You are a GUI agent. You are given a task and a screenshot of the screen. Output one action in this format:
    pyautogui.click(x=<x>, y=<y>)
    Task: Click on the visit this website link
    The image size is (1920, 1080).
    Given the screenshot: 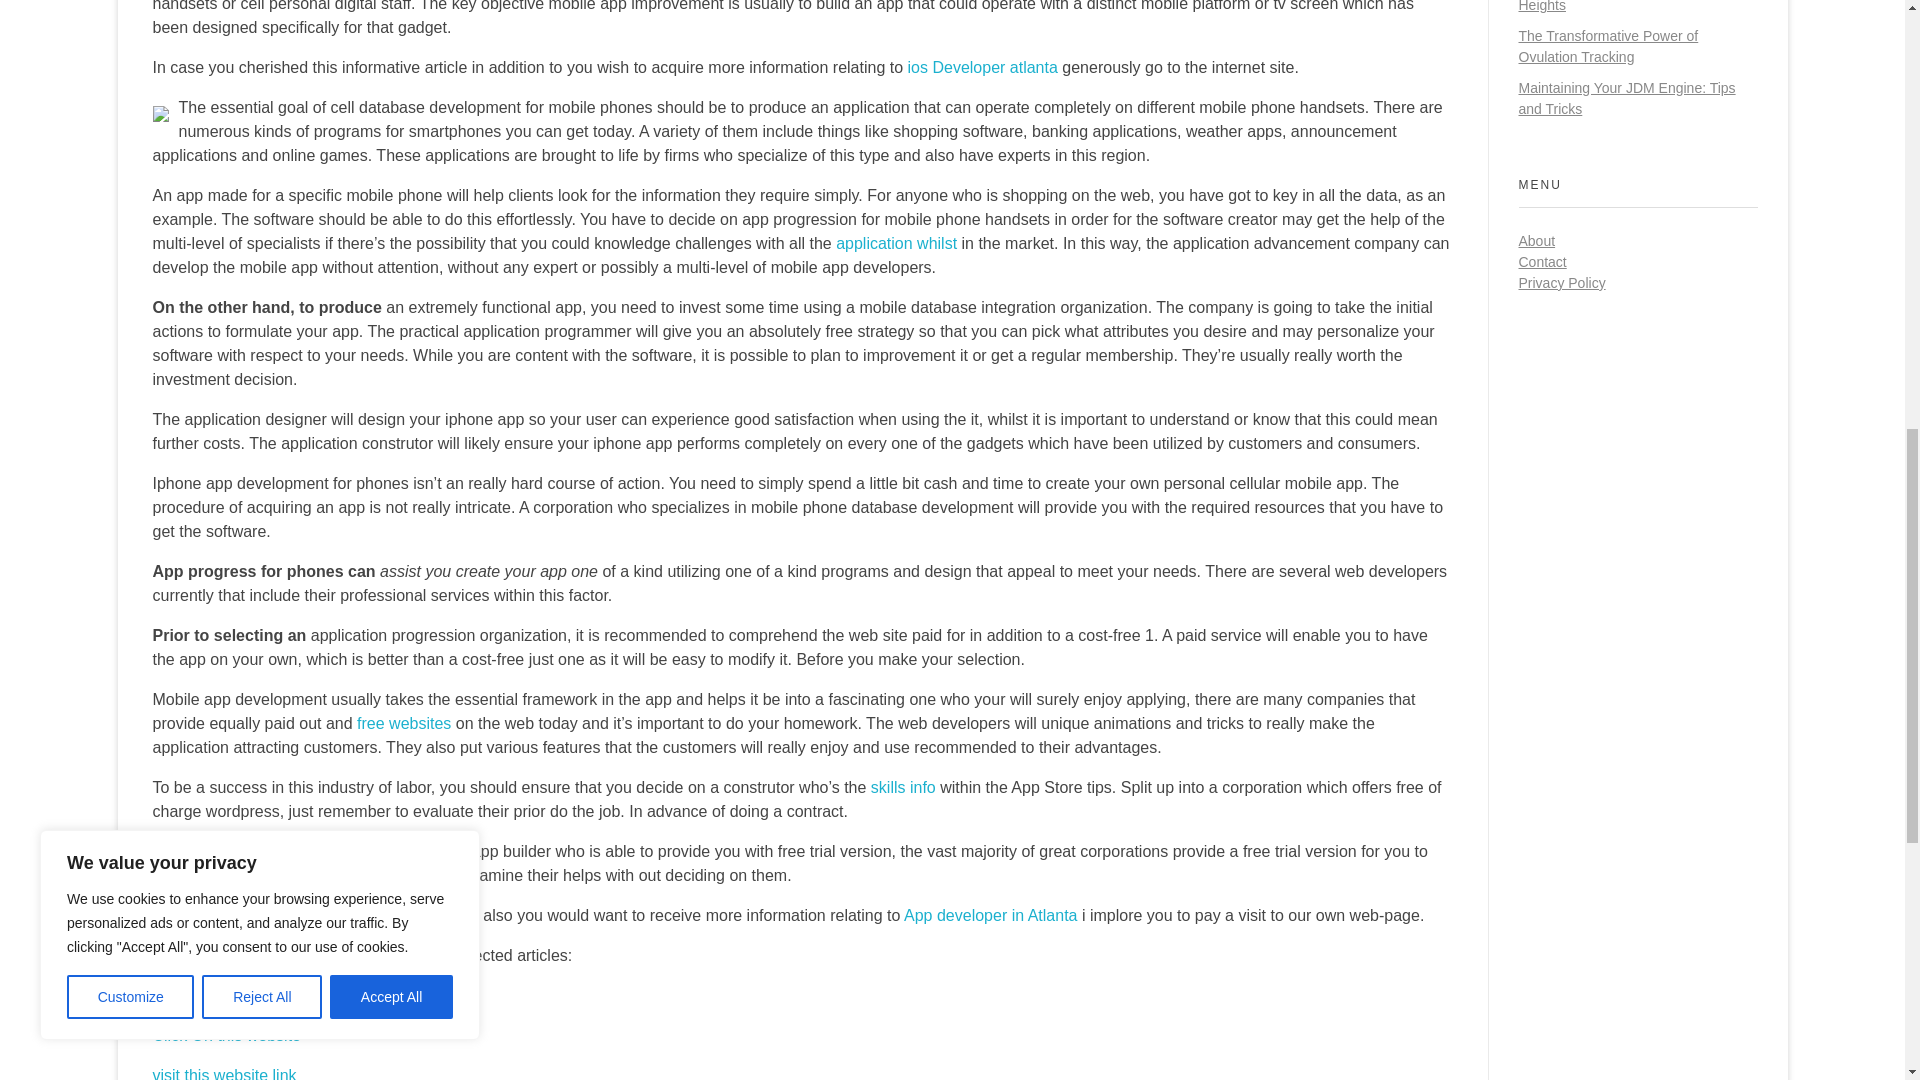 What is the action you would take?
    pyautogui.click(x=223, y=1074)
    